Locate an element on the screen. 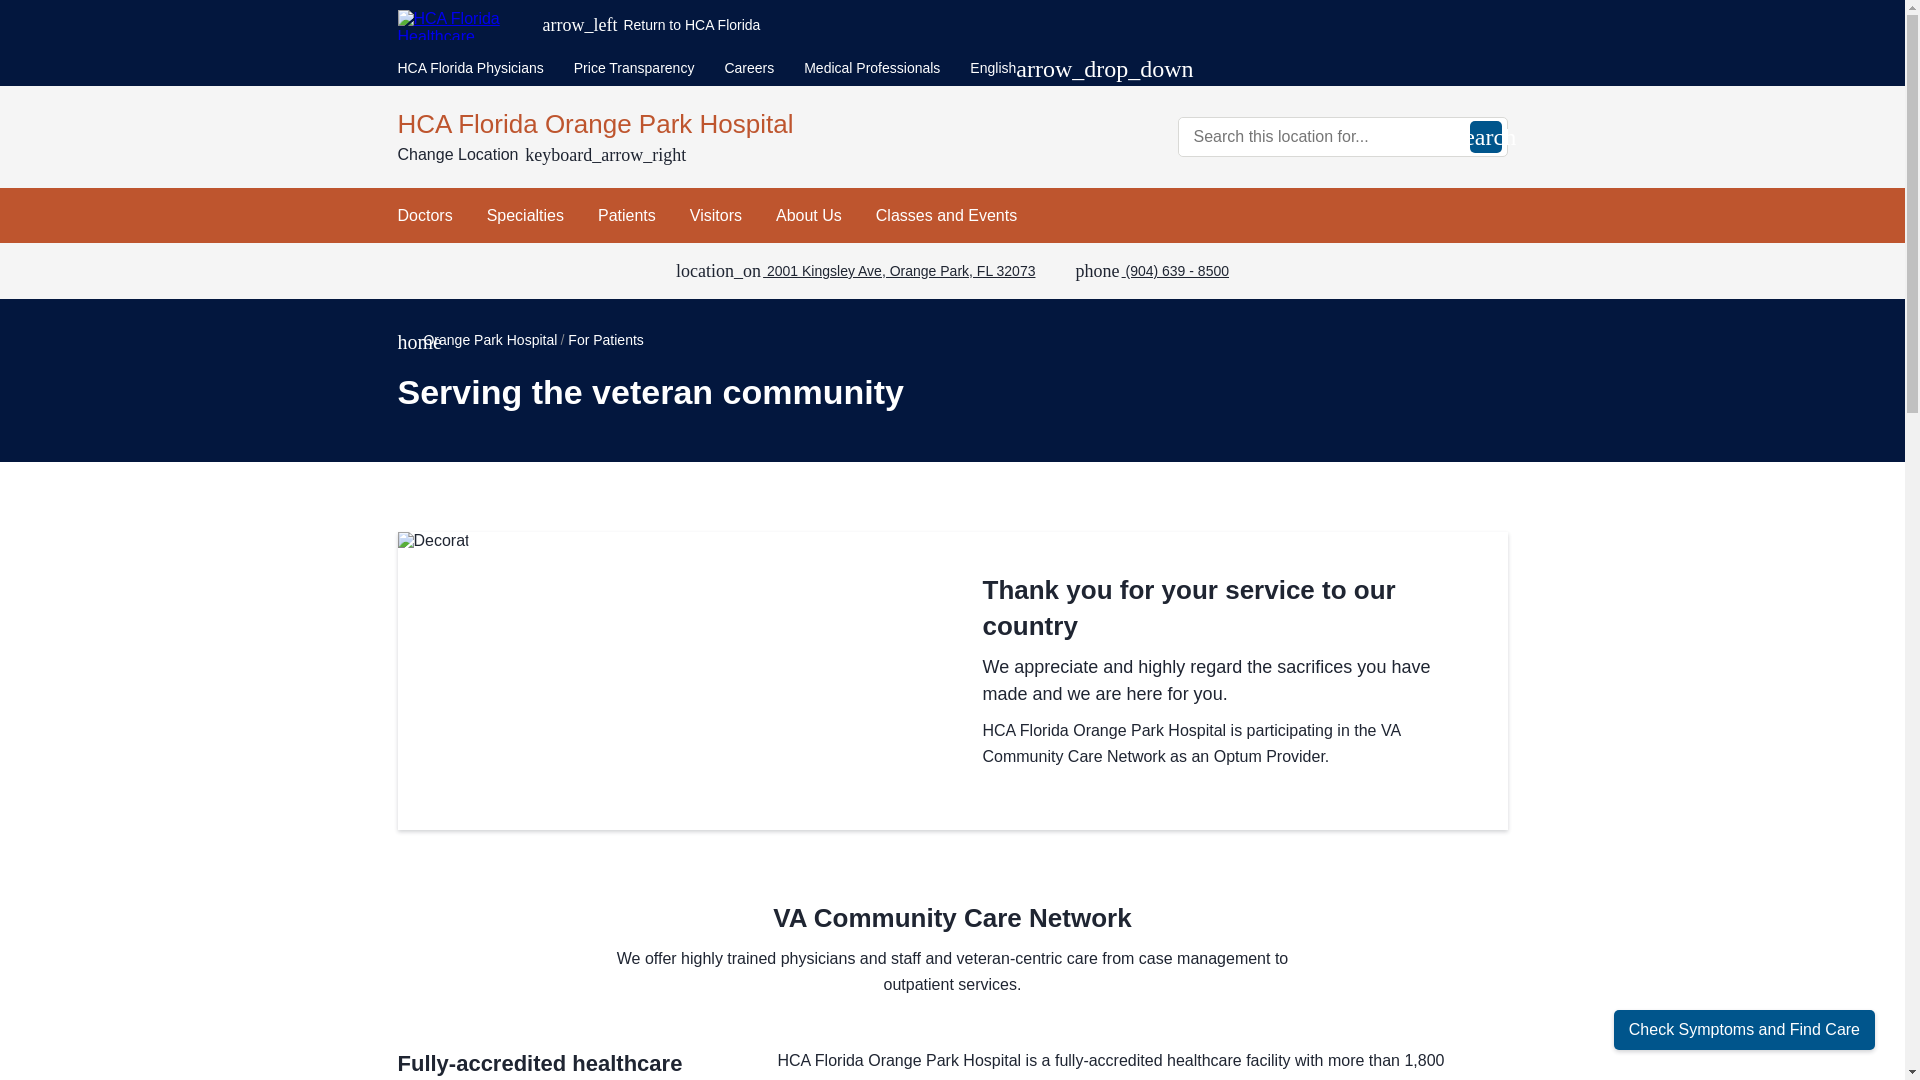  HCA Florida Physicians is located at coordinates (470, 68).